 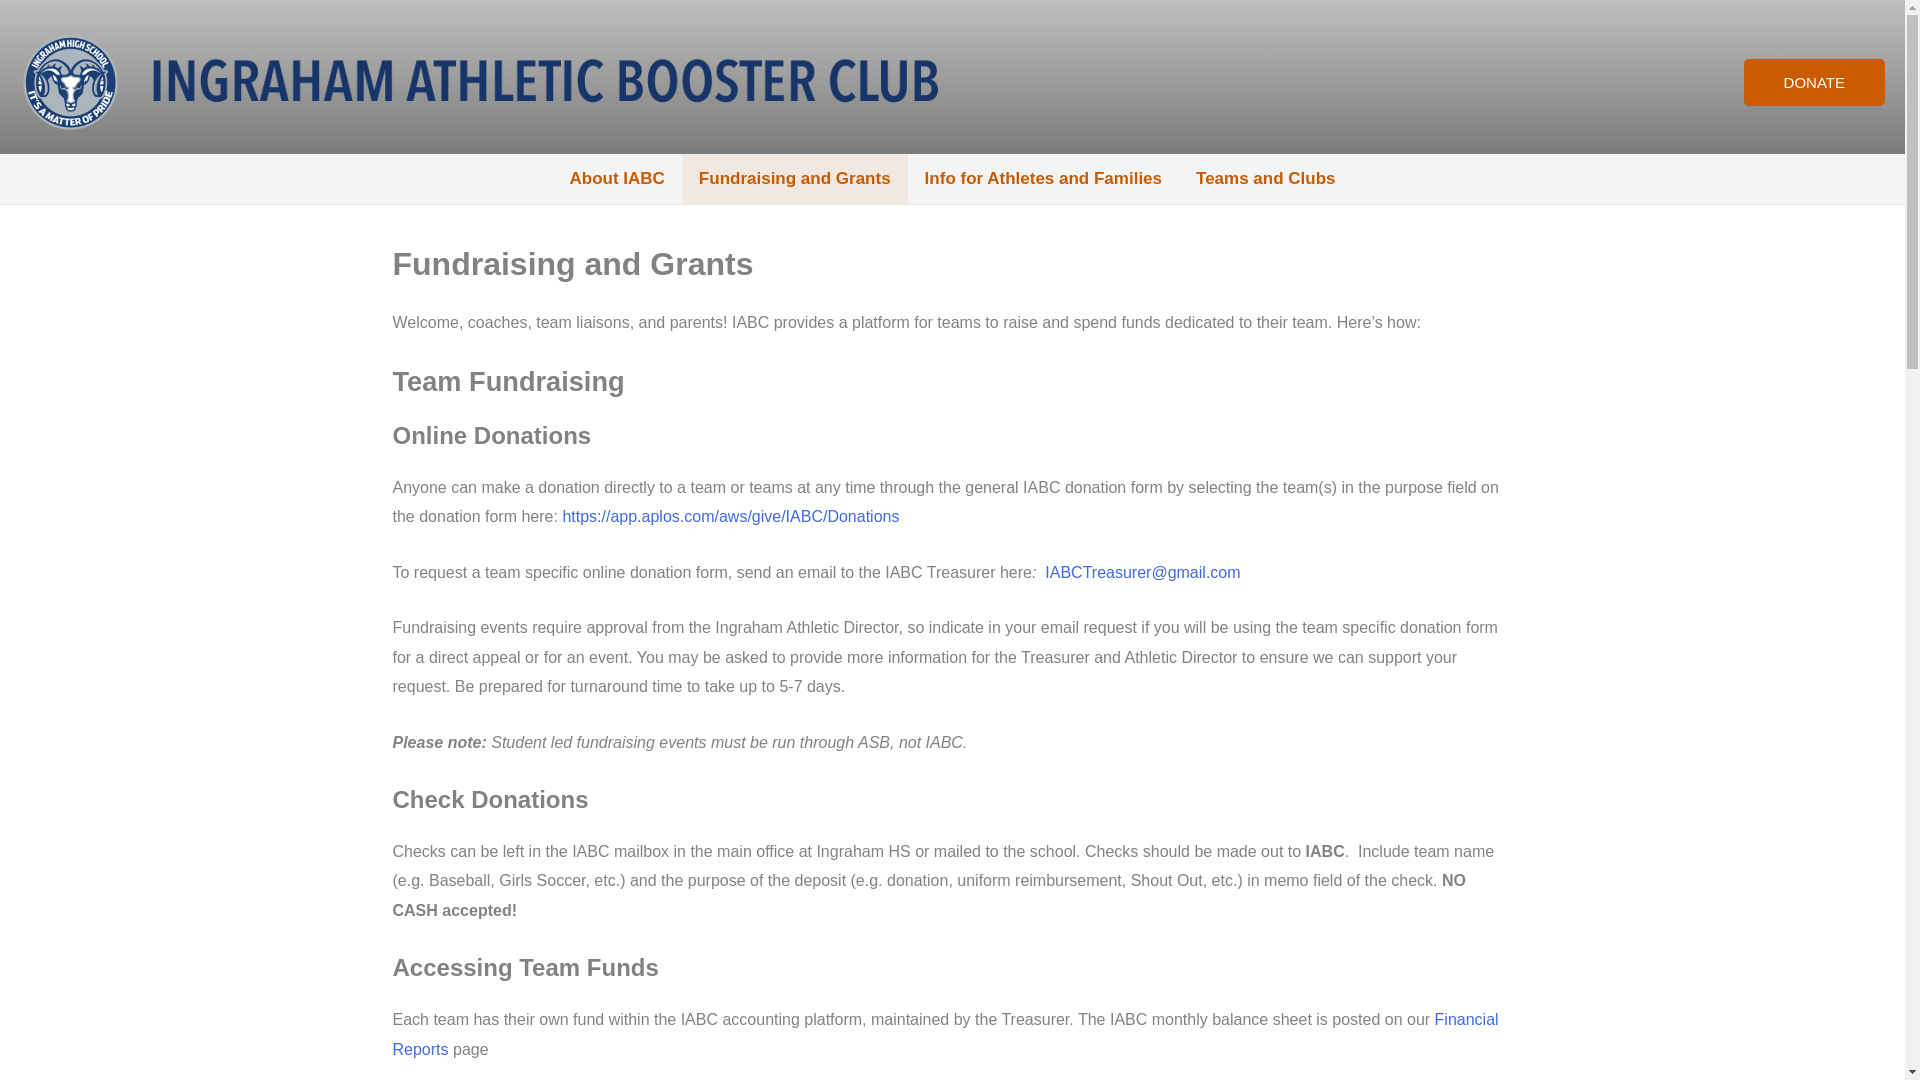 I want to click on Info for Athletes and Families, so click(x=1043, y=179).